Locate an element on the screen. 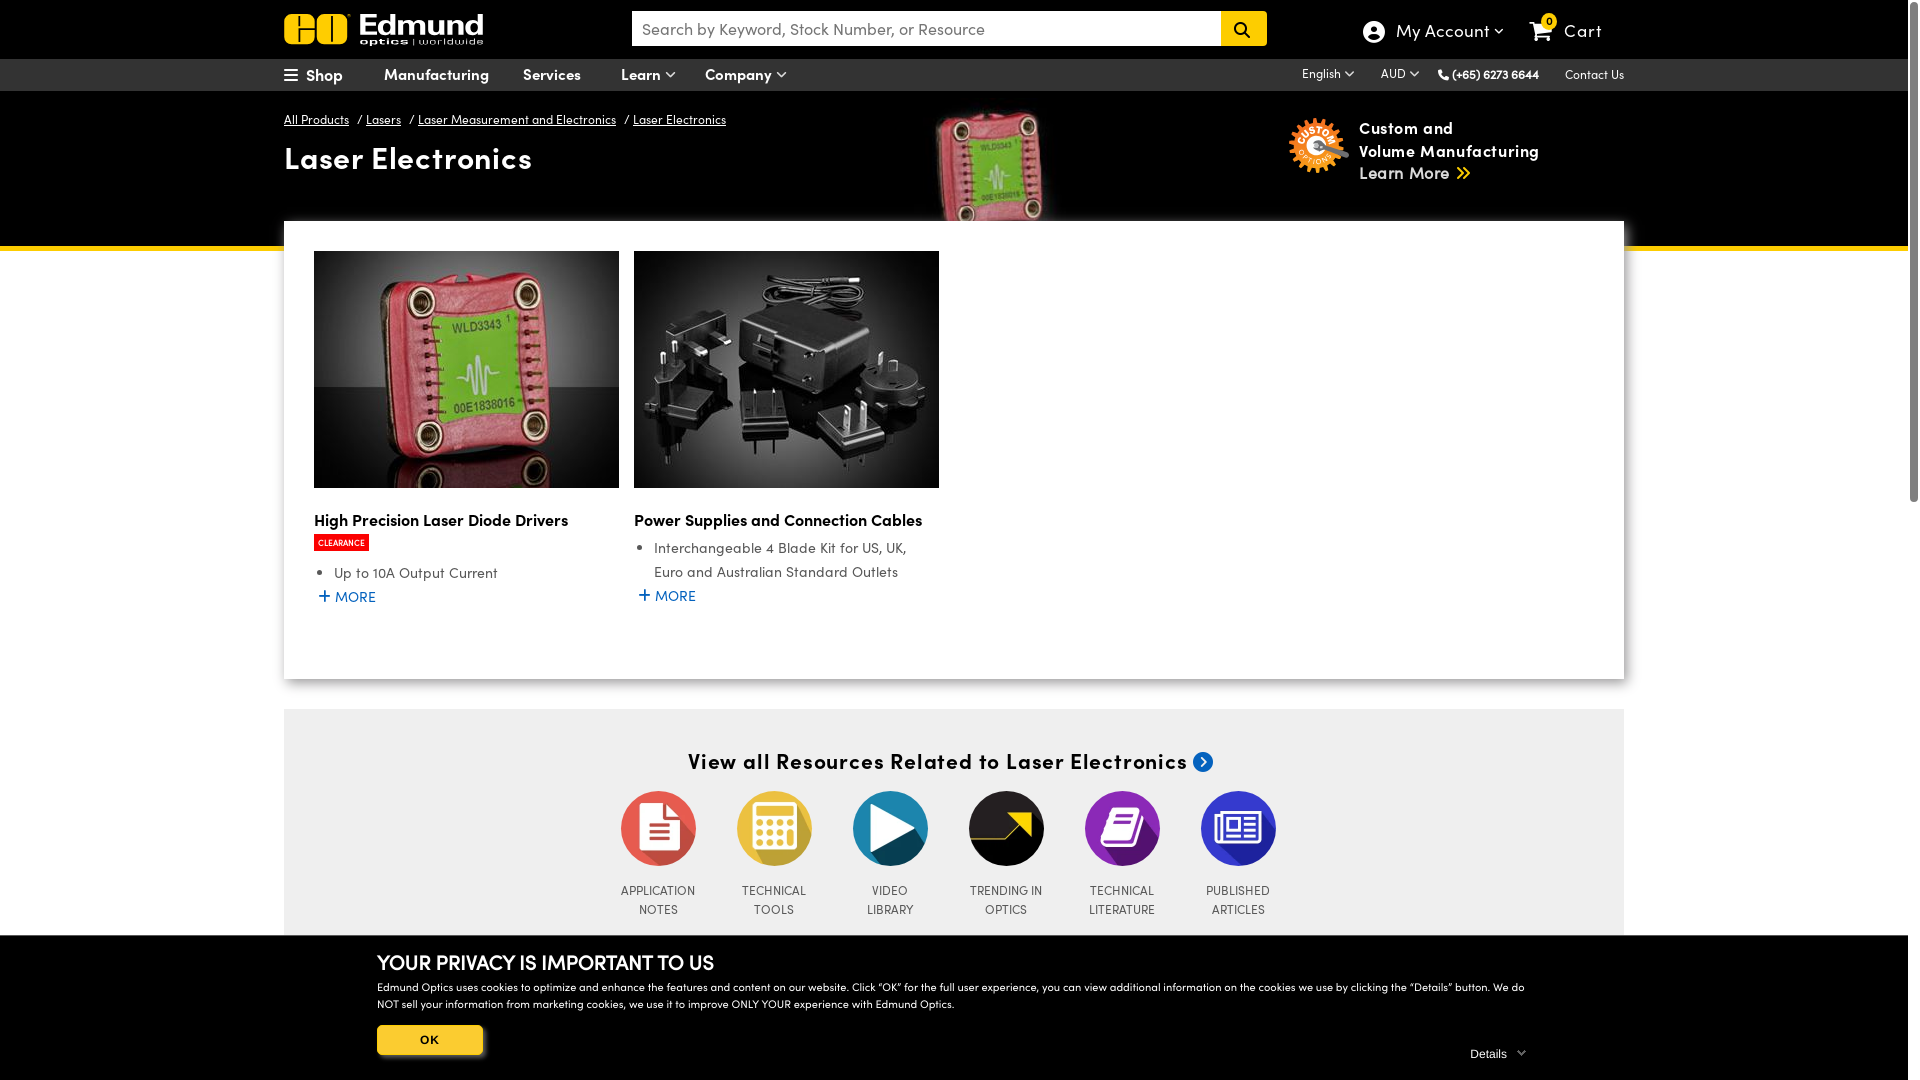 This screenshot has height=1080, width=1920. OK is located at coordinates (430, 1040).